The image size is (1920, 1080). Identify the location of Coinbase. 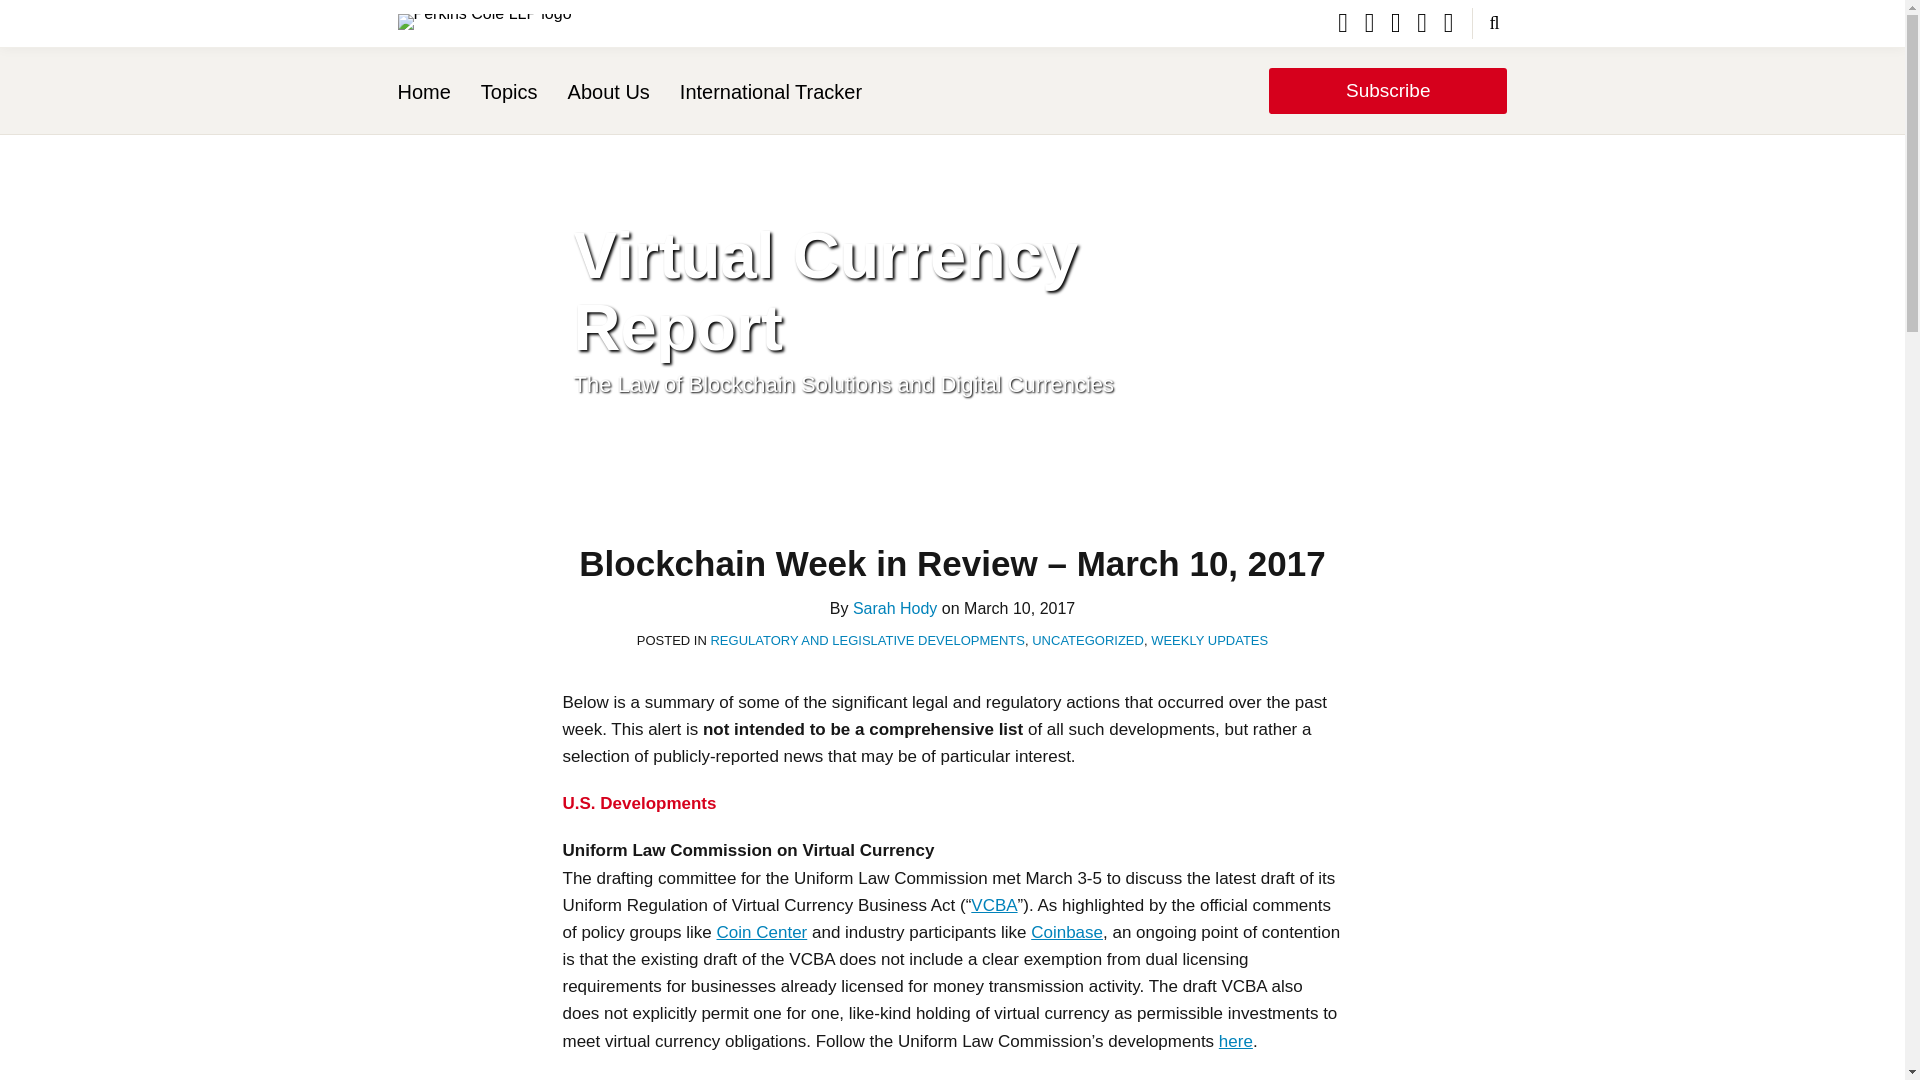
(1066, 932).